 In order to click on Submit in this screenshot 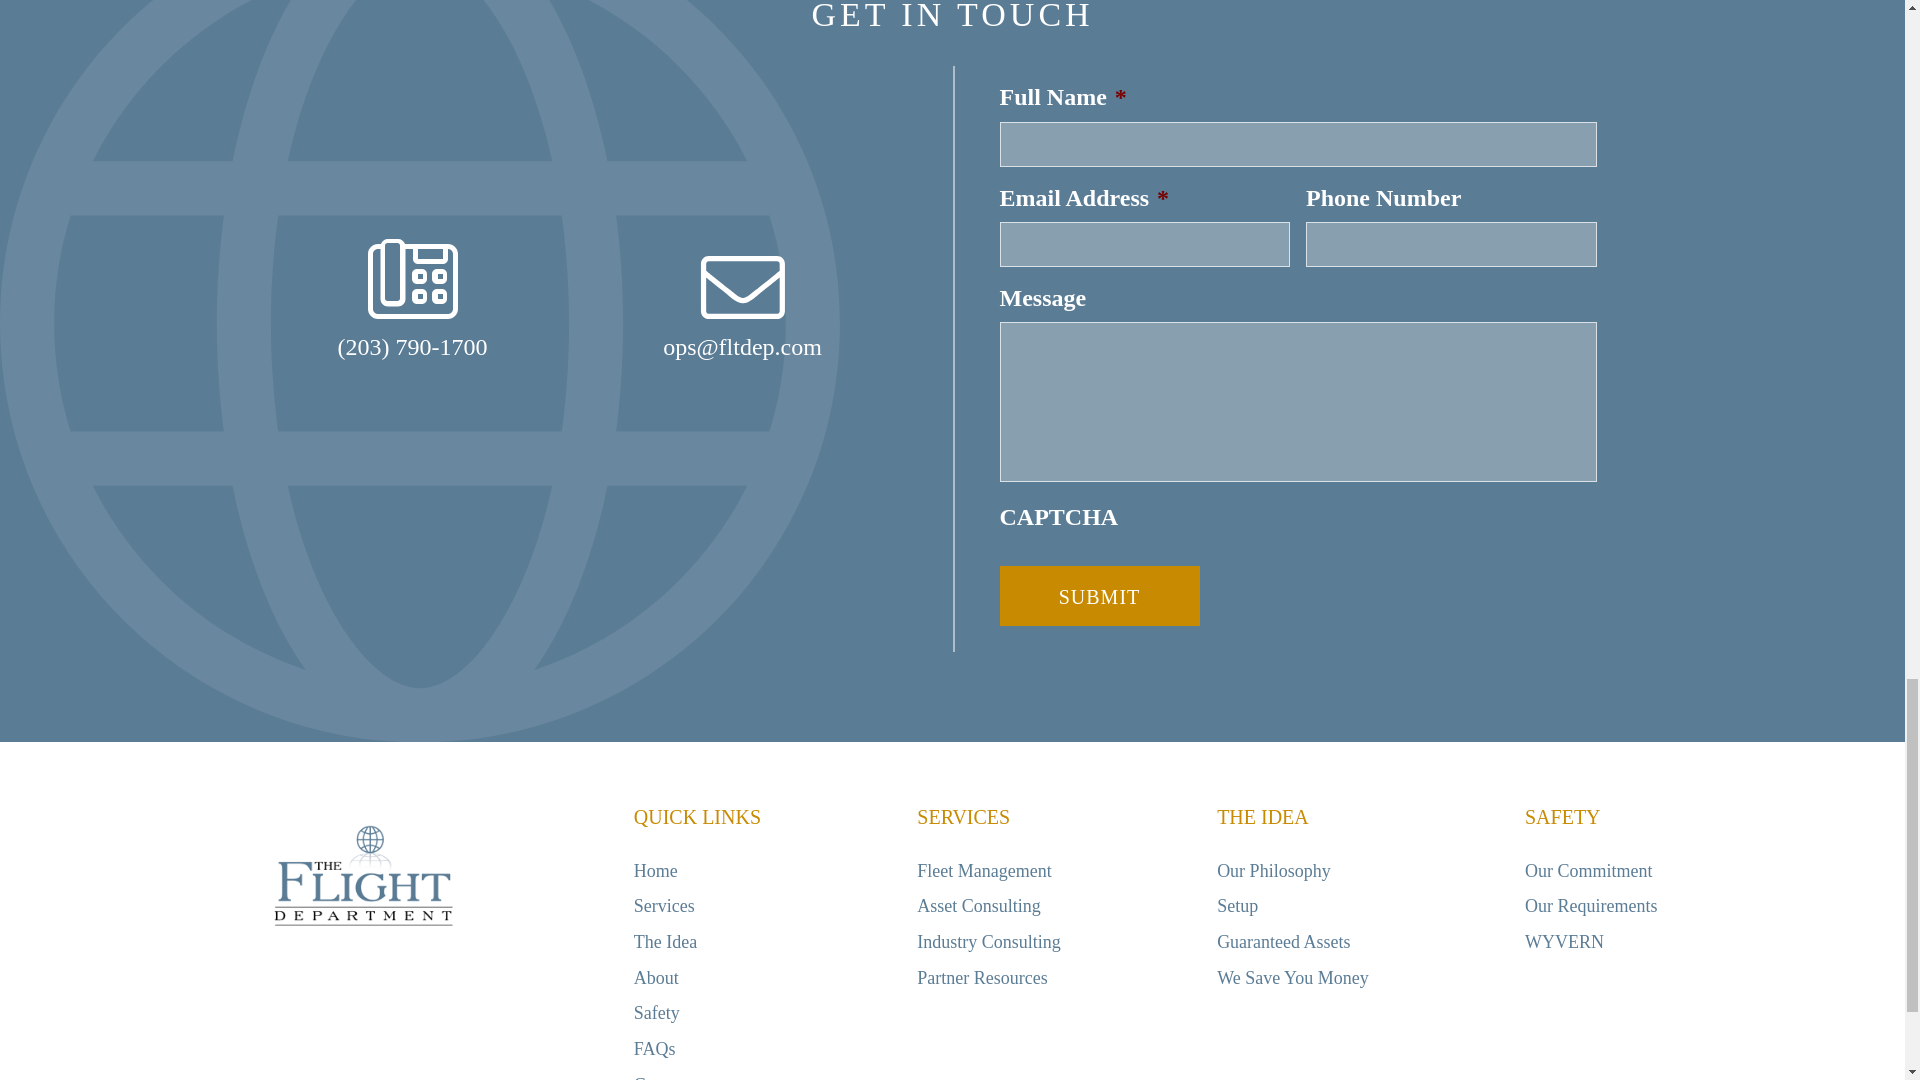, I will do `click(1100, 596)`.